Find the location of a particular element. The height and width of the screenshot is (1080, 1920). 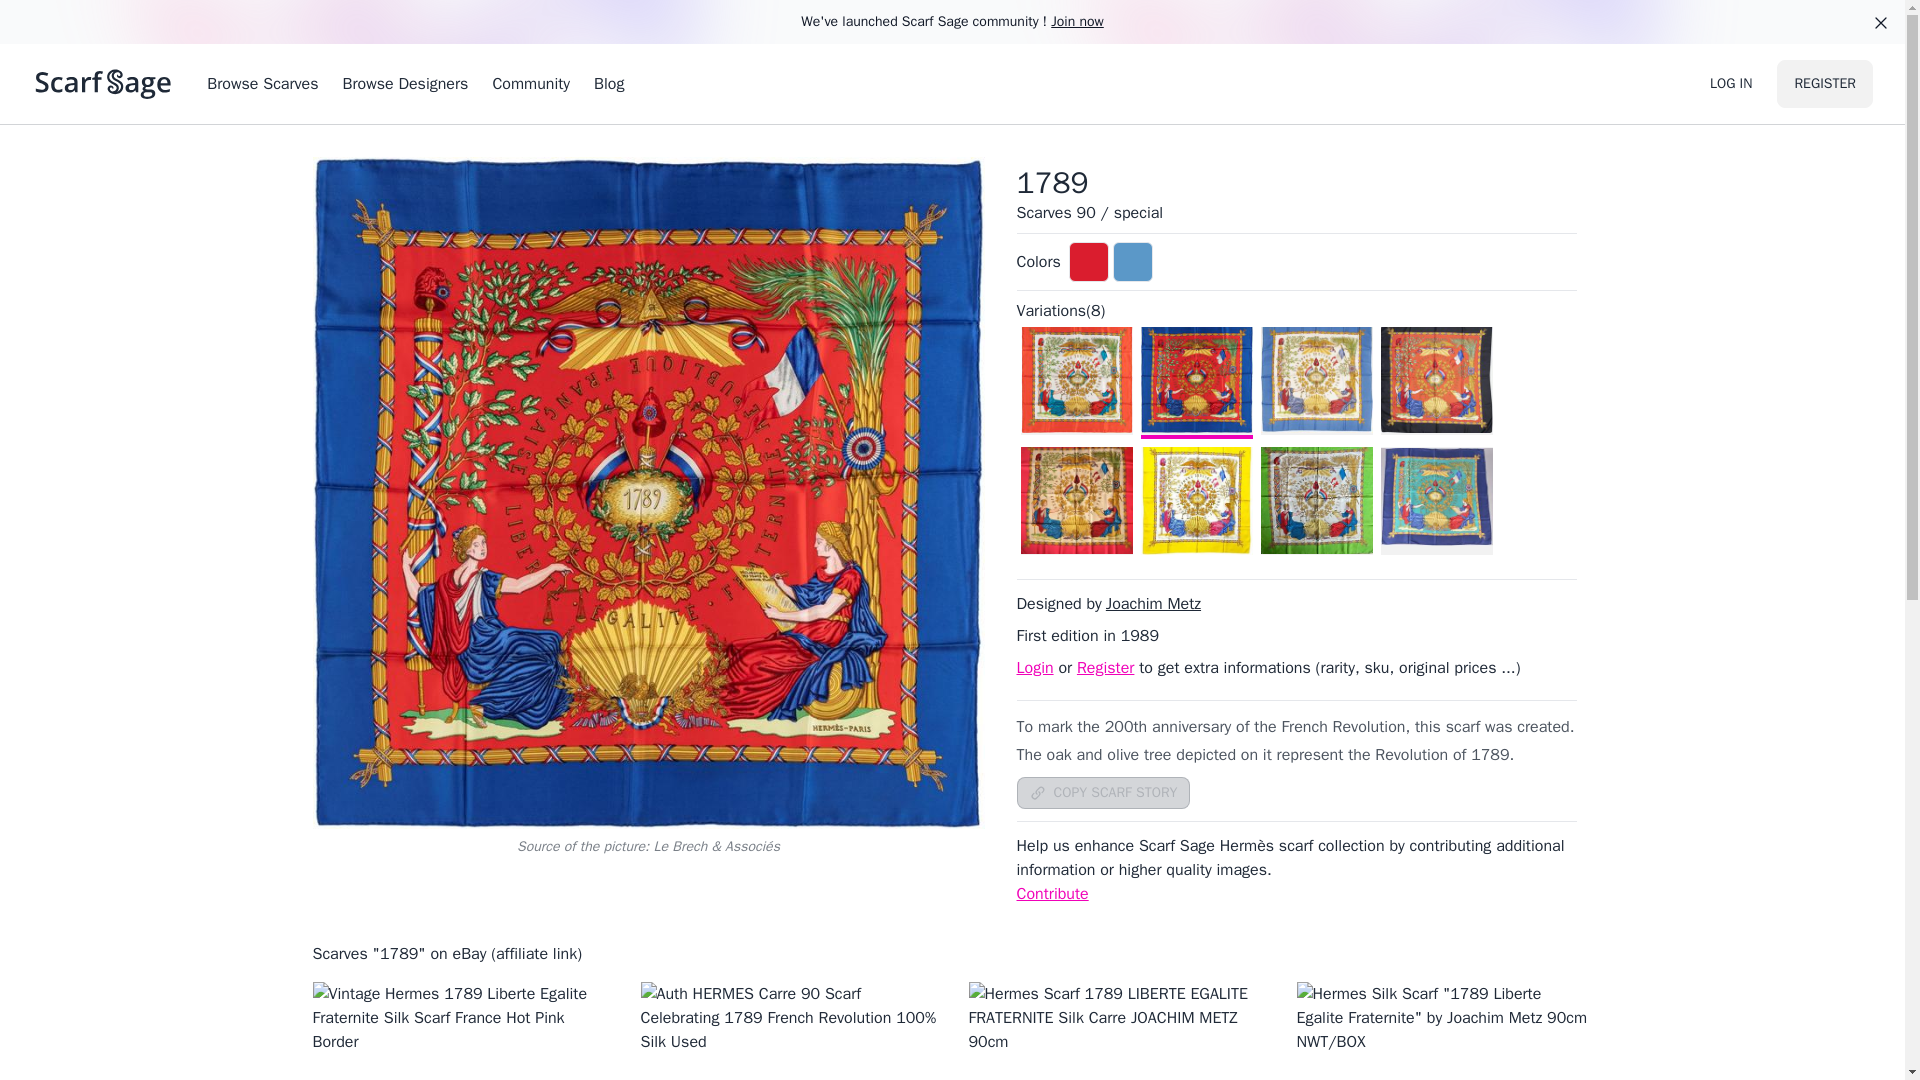

Blog is located at coordinates (608, 84).